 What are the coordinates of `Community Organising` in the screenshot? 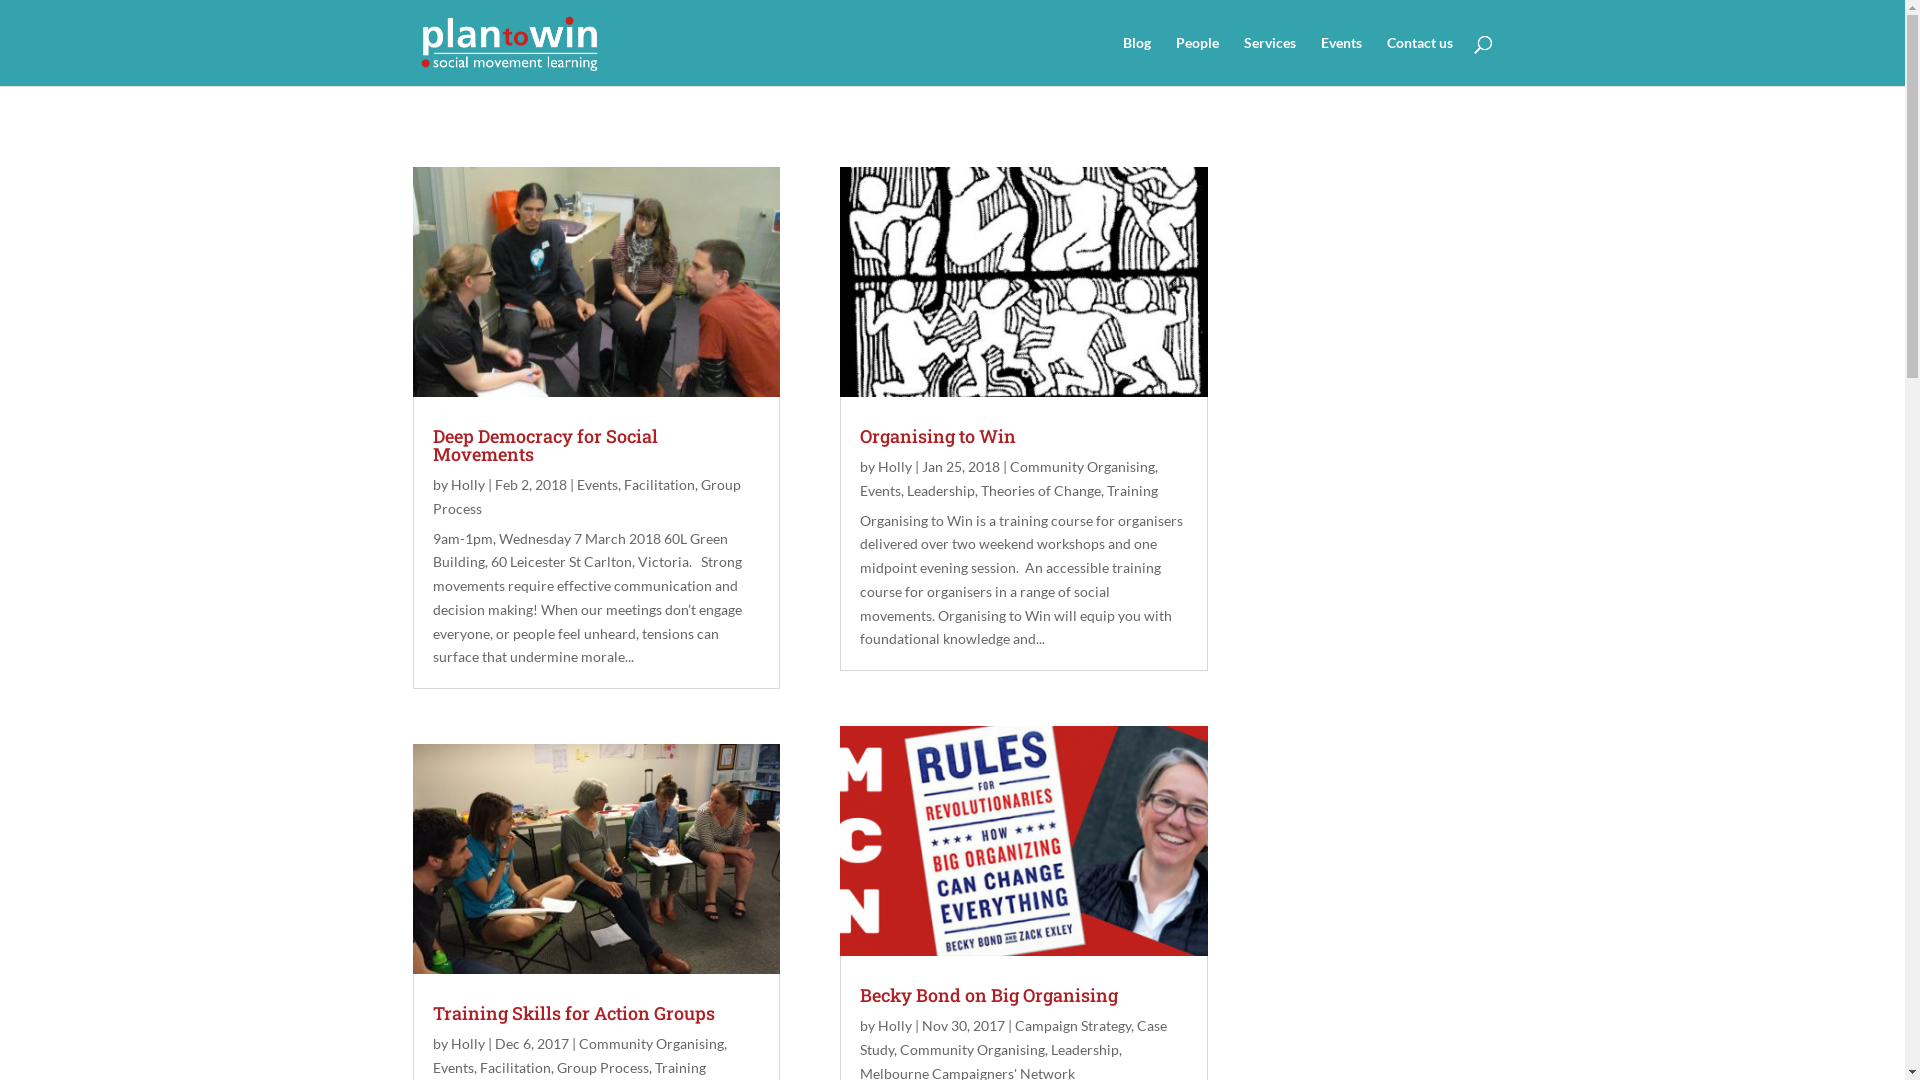 It's located at (972, 1050).